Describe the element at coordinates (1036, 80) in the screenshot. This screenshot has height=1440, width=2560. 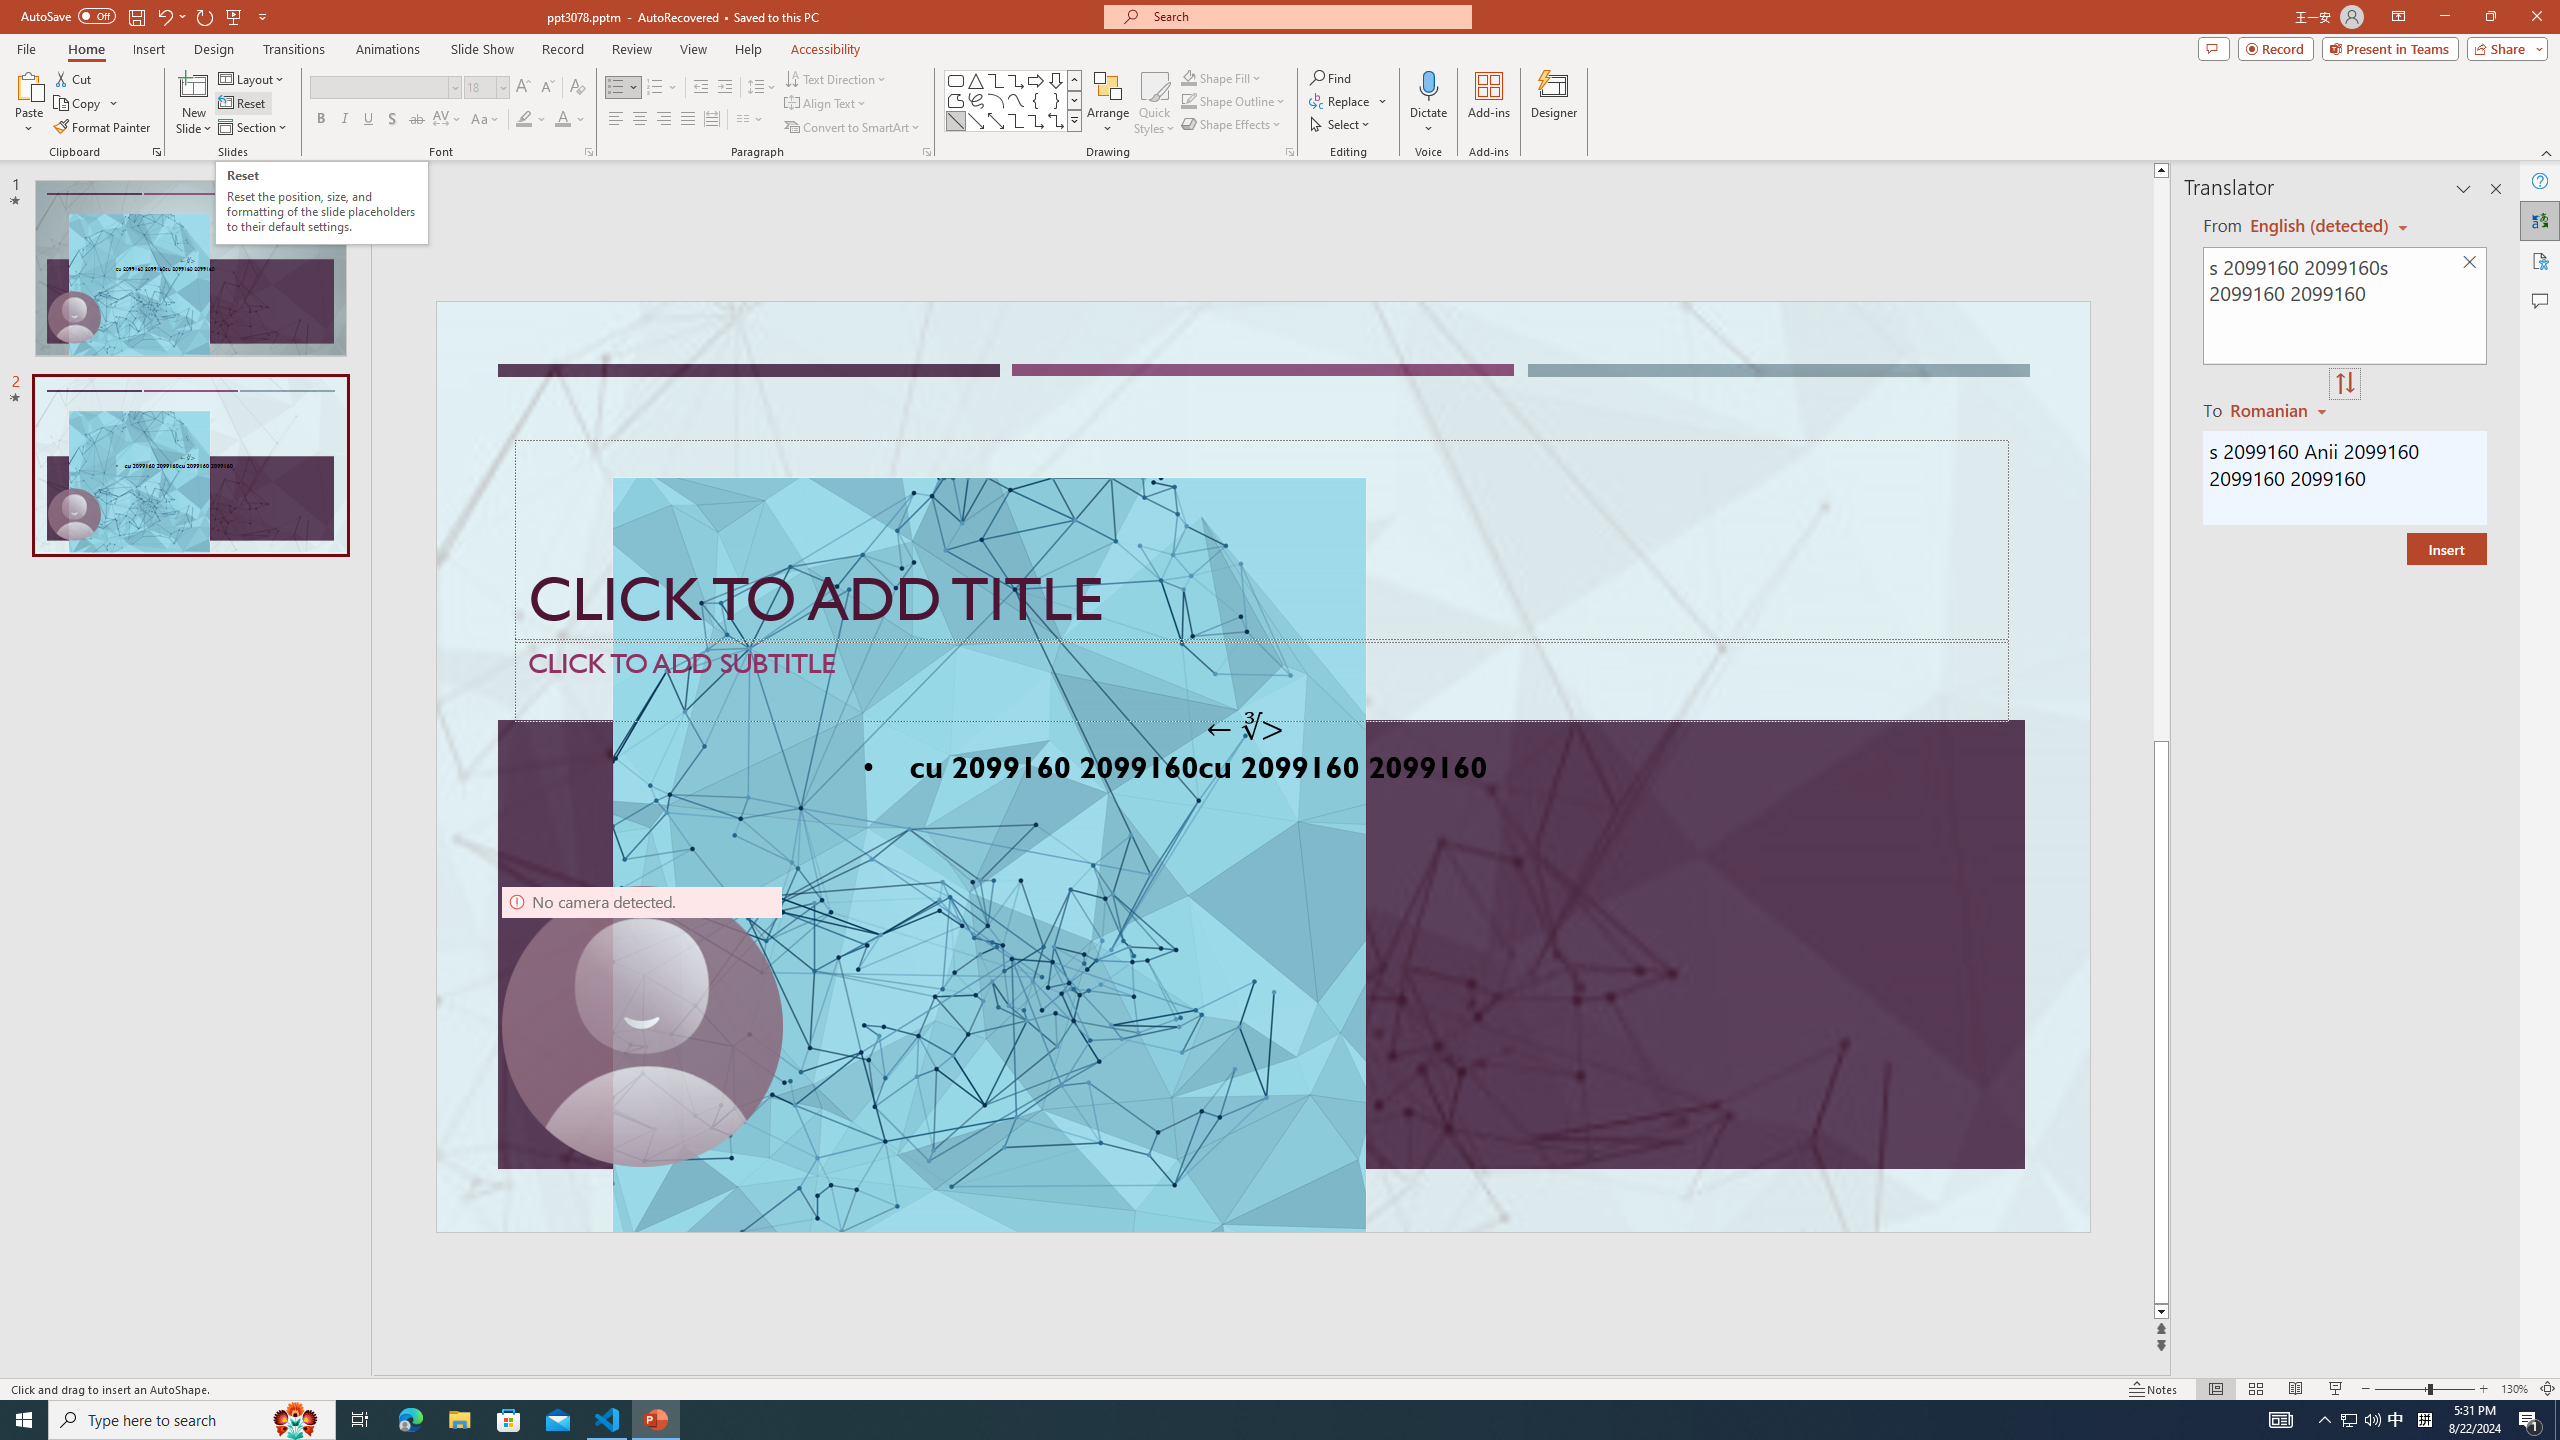
I see `Arrow: Right` at that location.